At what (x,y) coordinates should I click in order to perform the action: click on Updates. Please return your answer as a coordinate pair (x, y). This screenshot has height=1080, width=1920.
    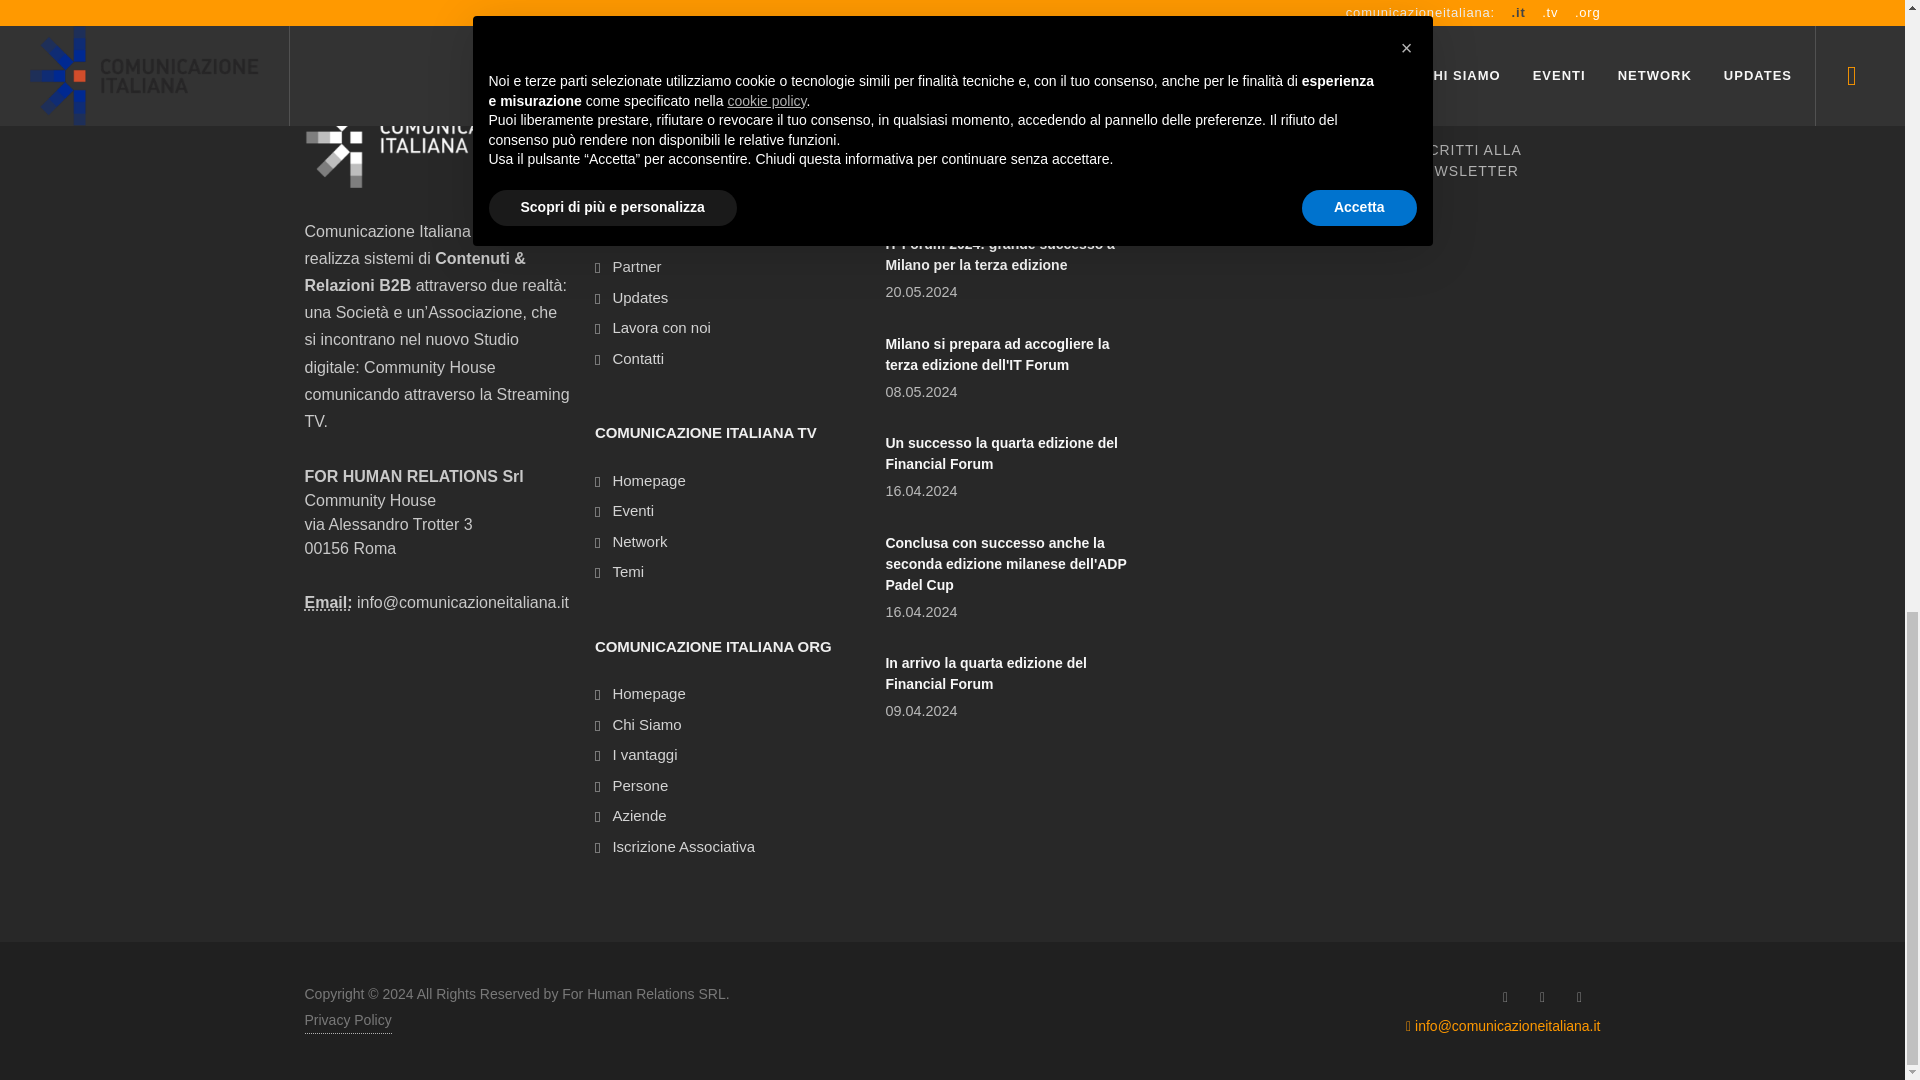
    Looking at the image, I should click on (634, 298).